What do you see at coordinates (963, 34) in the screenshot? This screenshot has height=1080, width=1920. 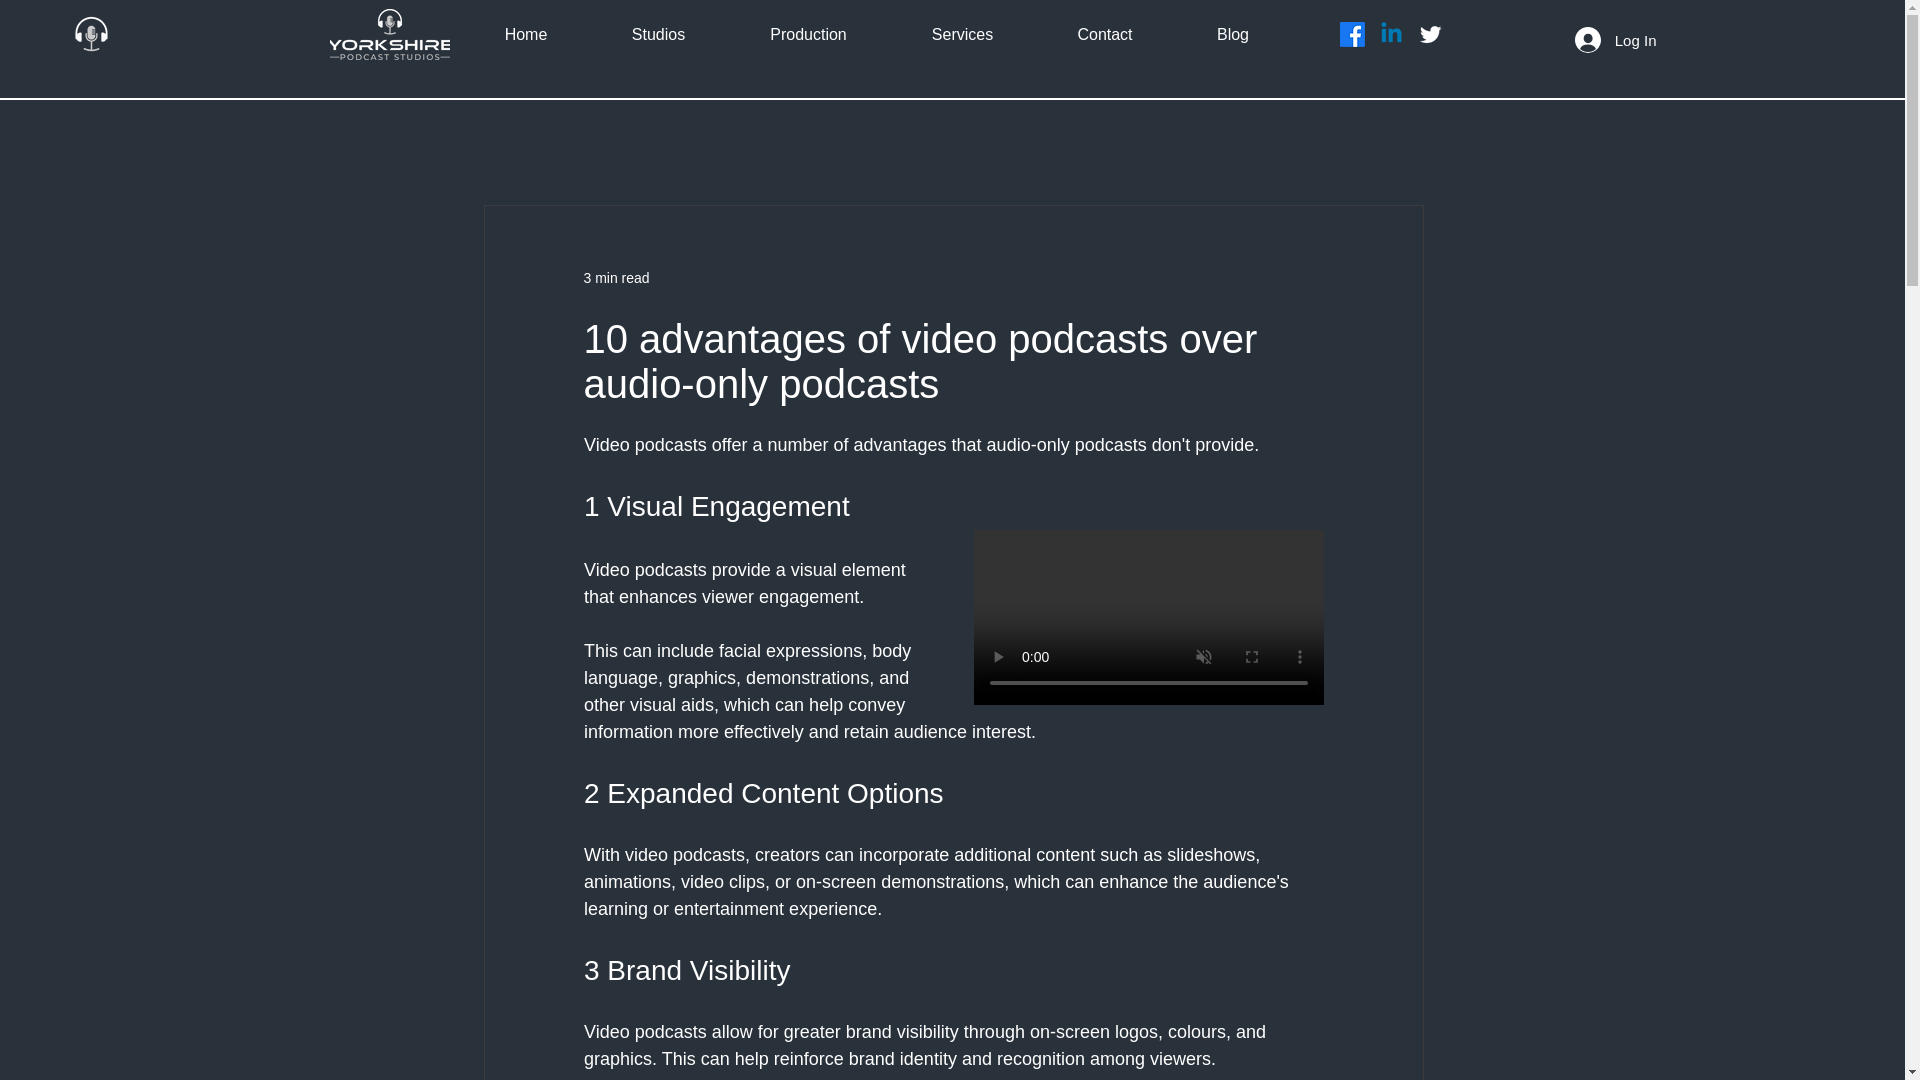 I see `Services` at bounding box center [963, 34].